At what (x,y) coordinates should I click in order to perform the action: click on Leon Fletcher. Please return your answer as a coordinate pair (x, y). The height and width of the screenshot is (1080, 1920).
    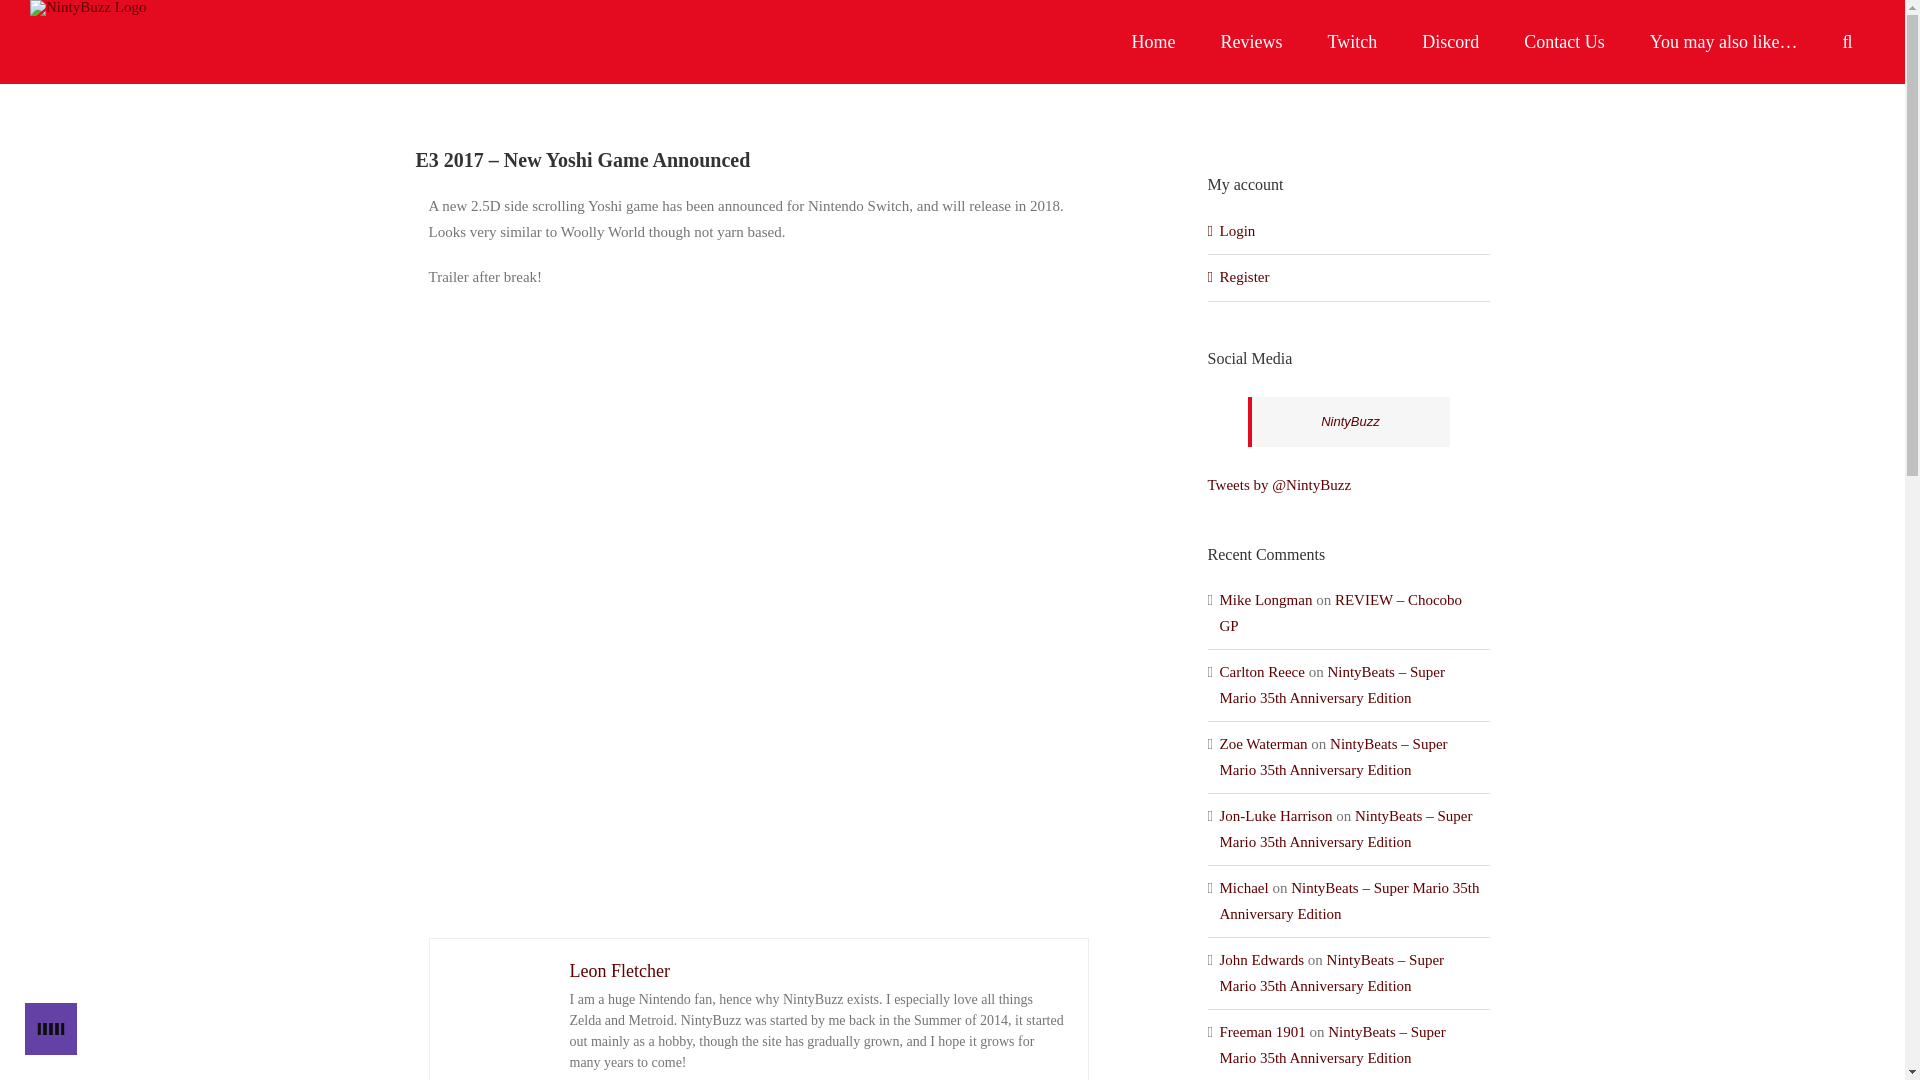
    Looking at the image, I should click on (620, 970).